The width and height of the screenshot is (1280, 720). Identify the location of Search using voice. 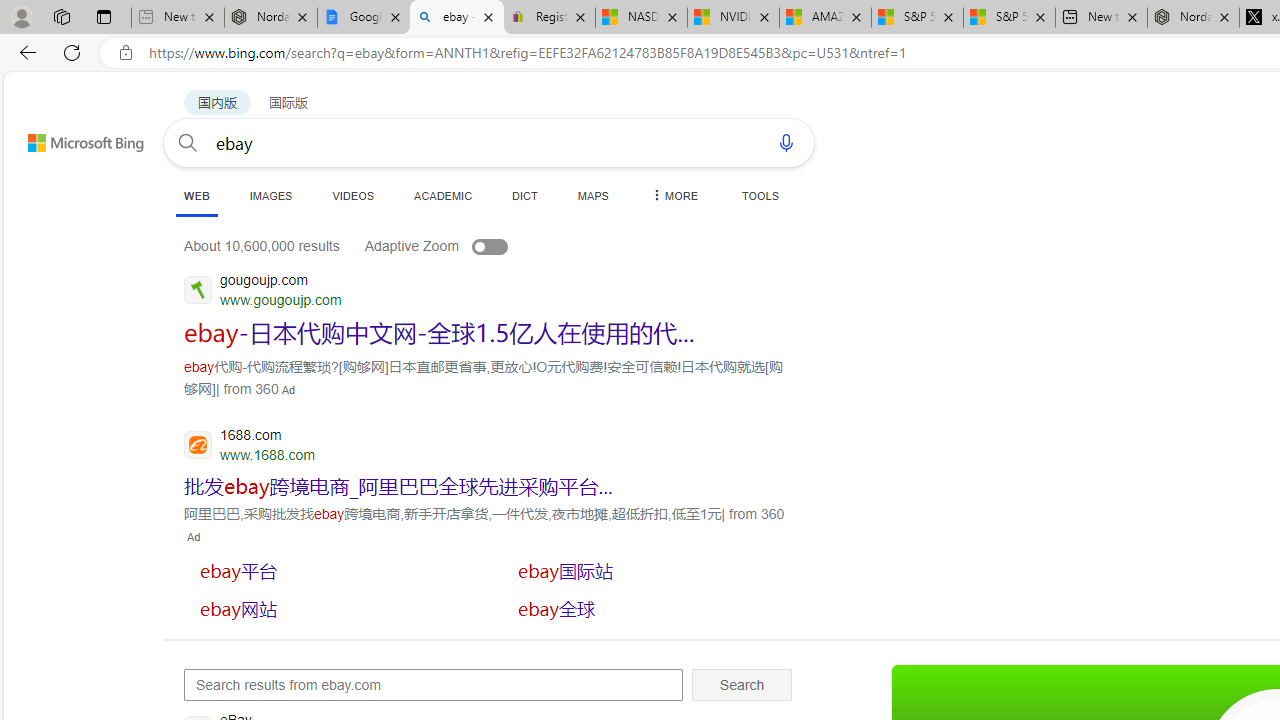
(786, 142).